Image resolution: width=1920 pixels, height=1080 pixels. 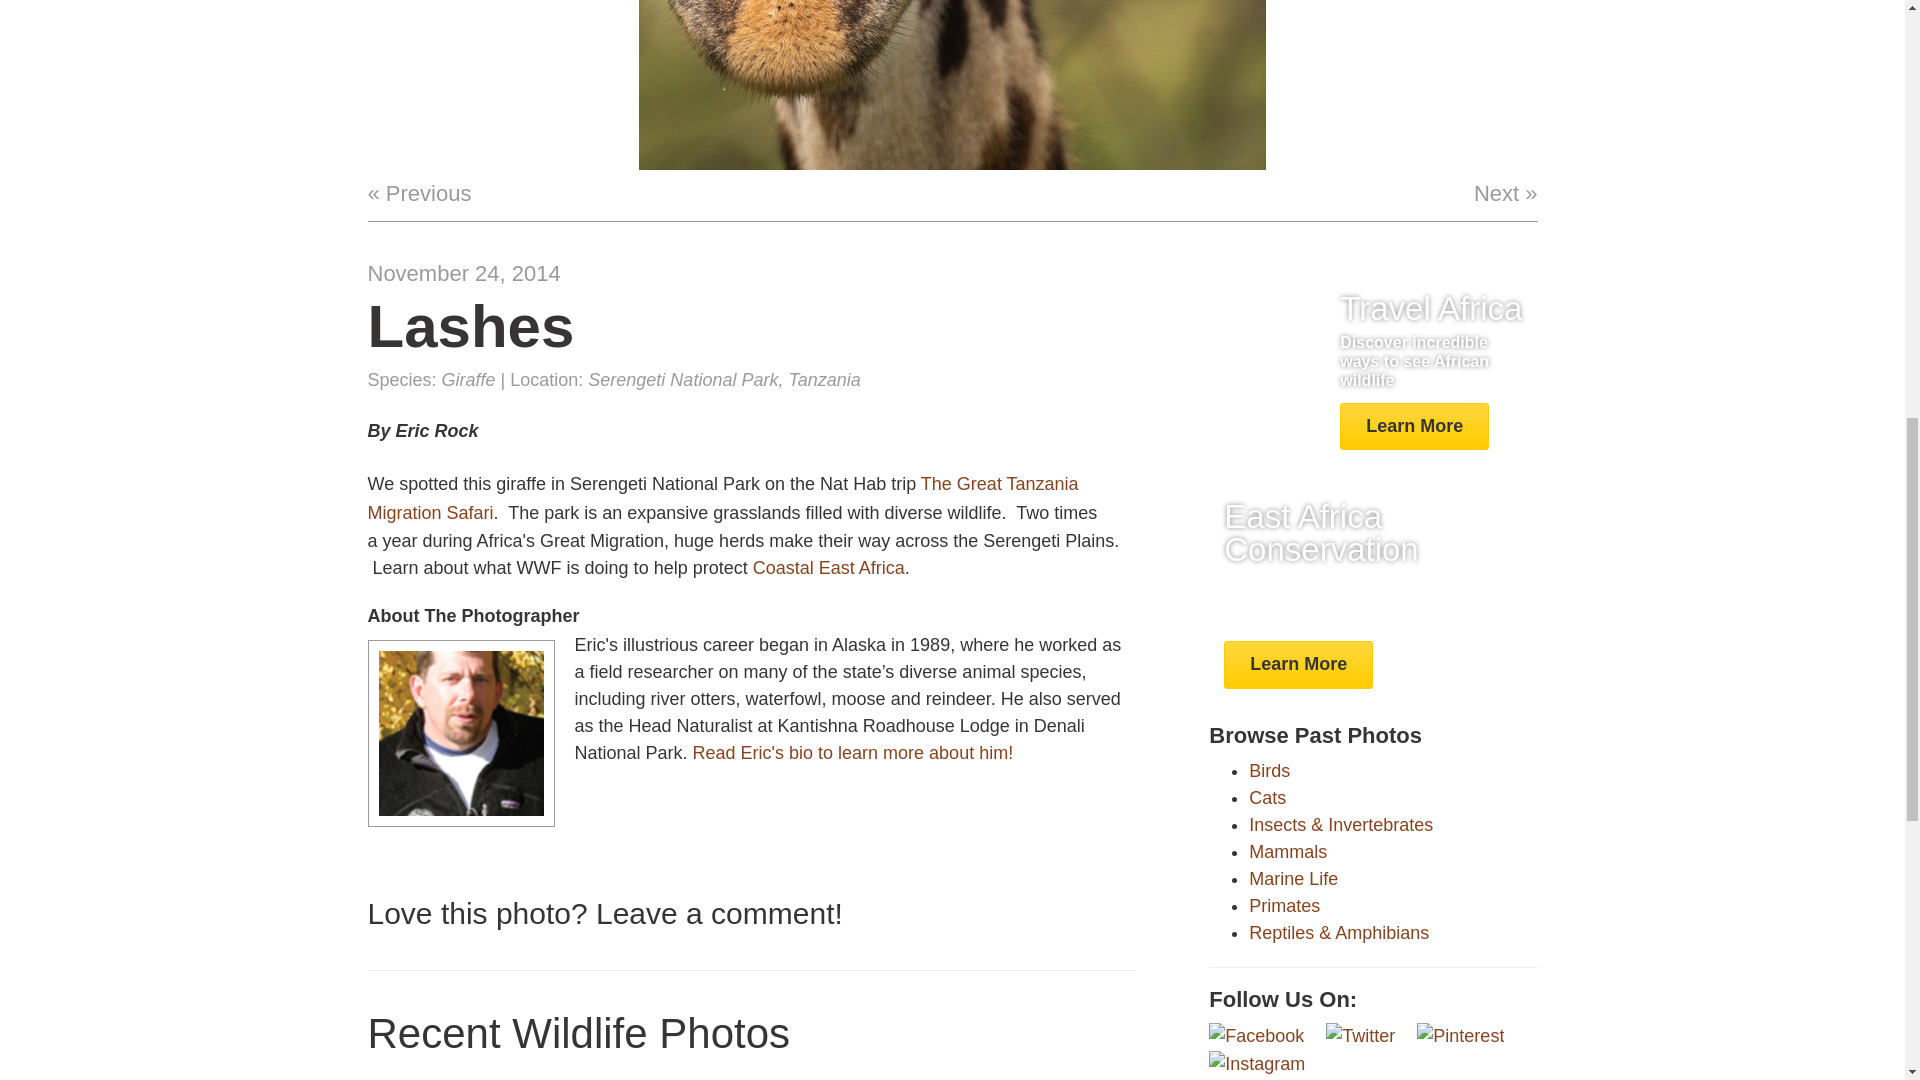 I want to click on Cats, so click(x=1294, y=878).